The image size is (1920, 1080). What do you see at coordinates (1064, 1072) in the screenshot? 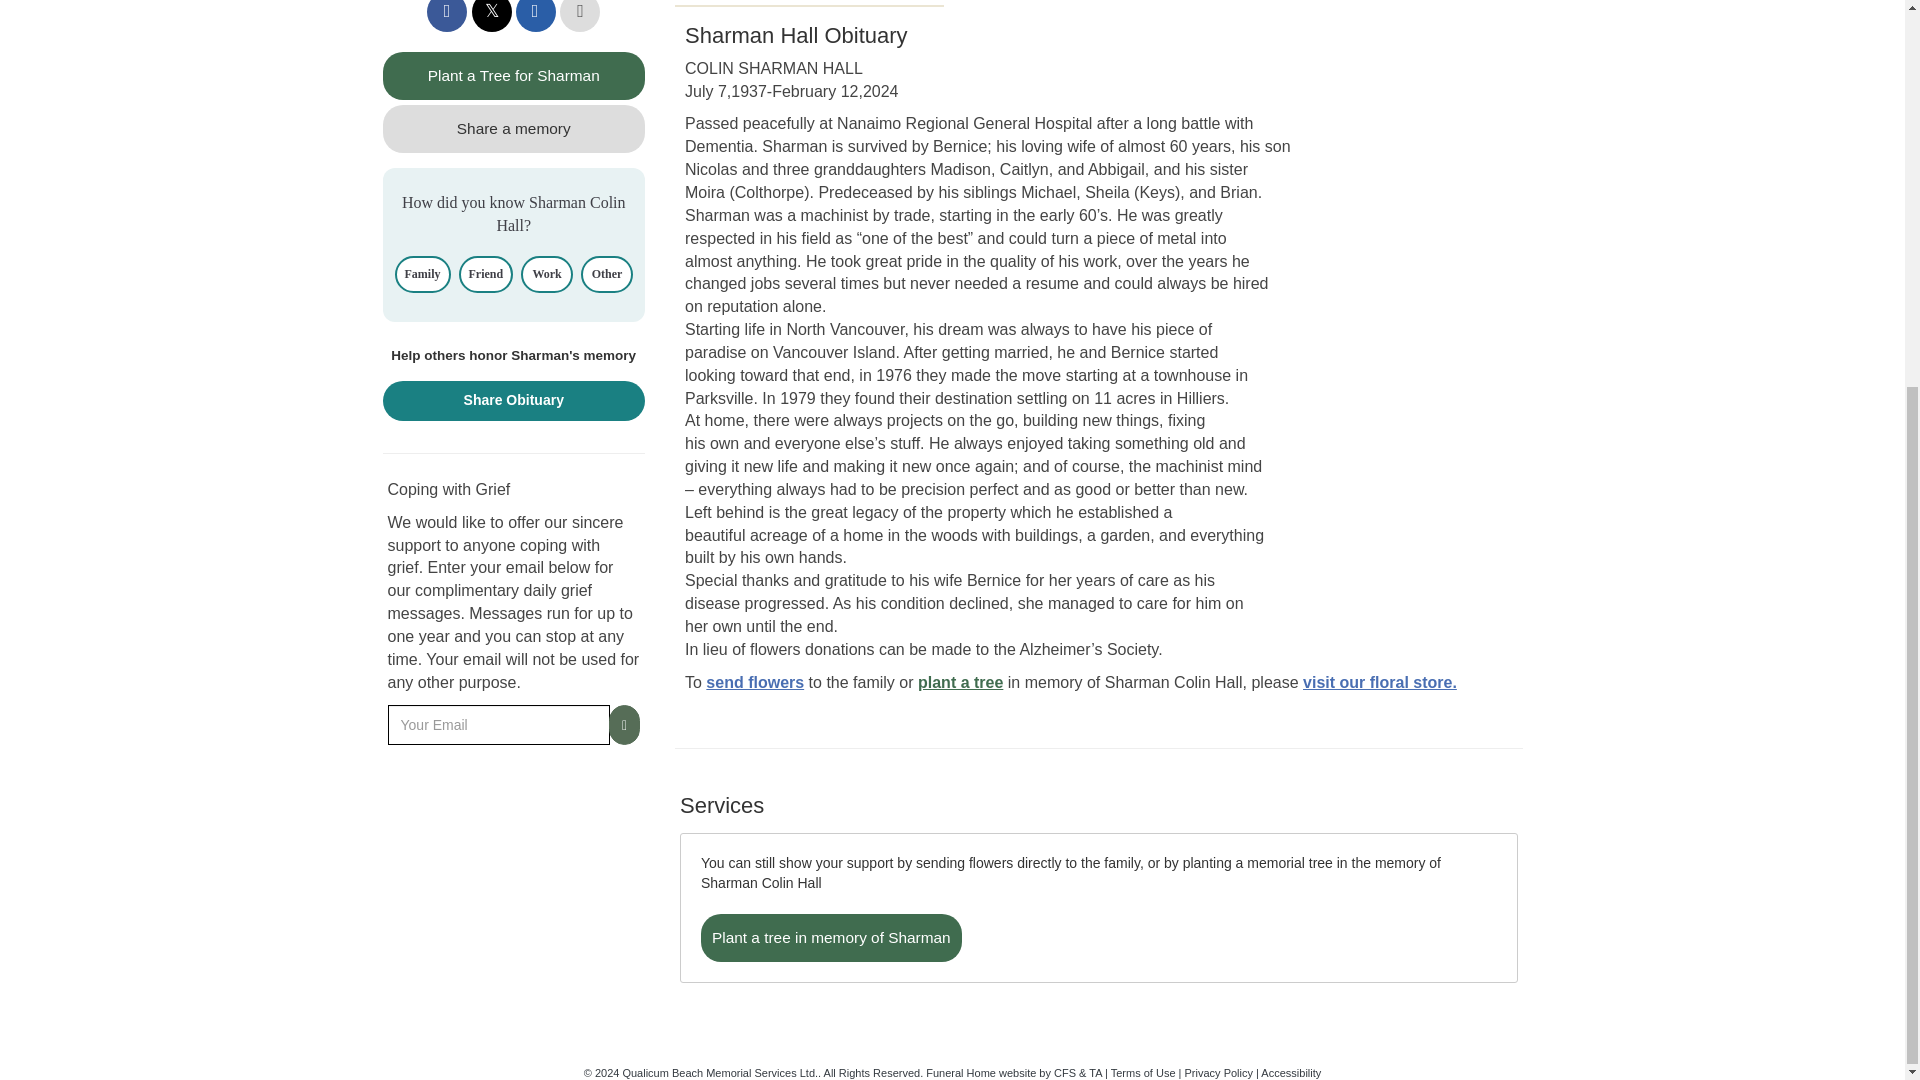
I see `CFS` at bounding box center [1064, 1072].